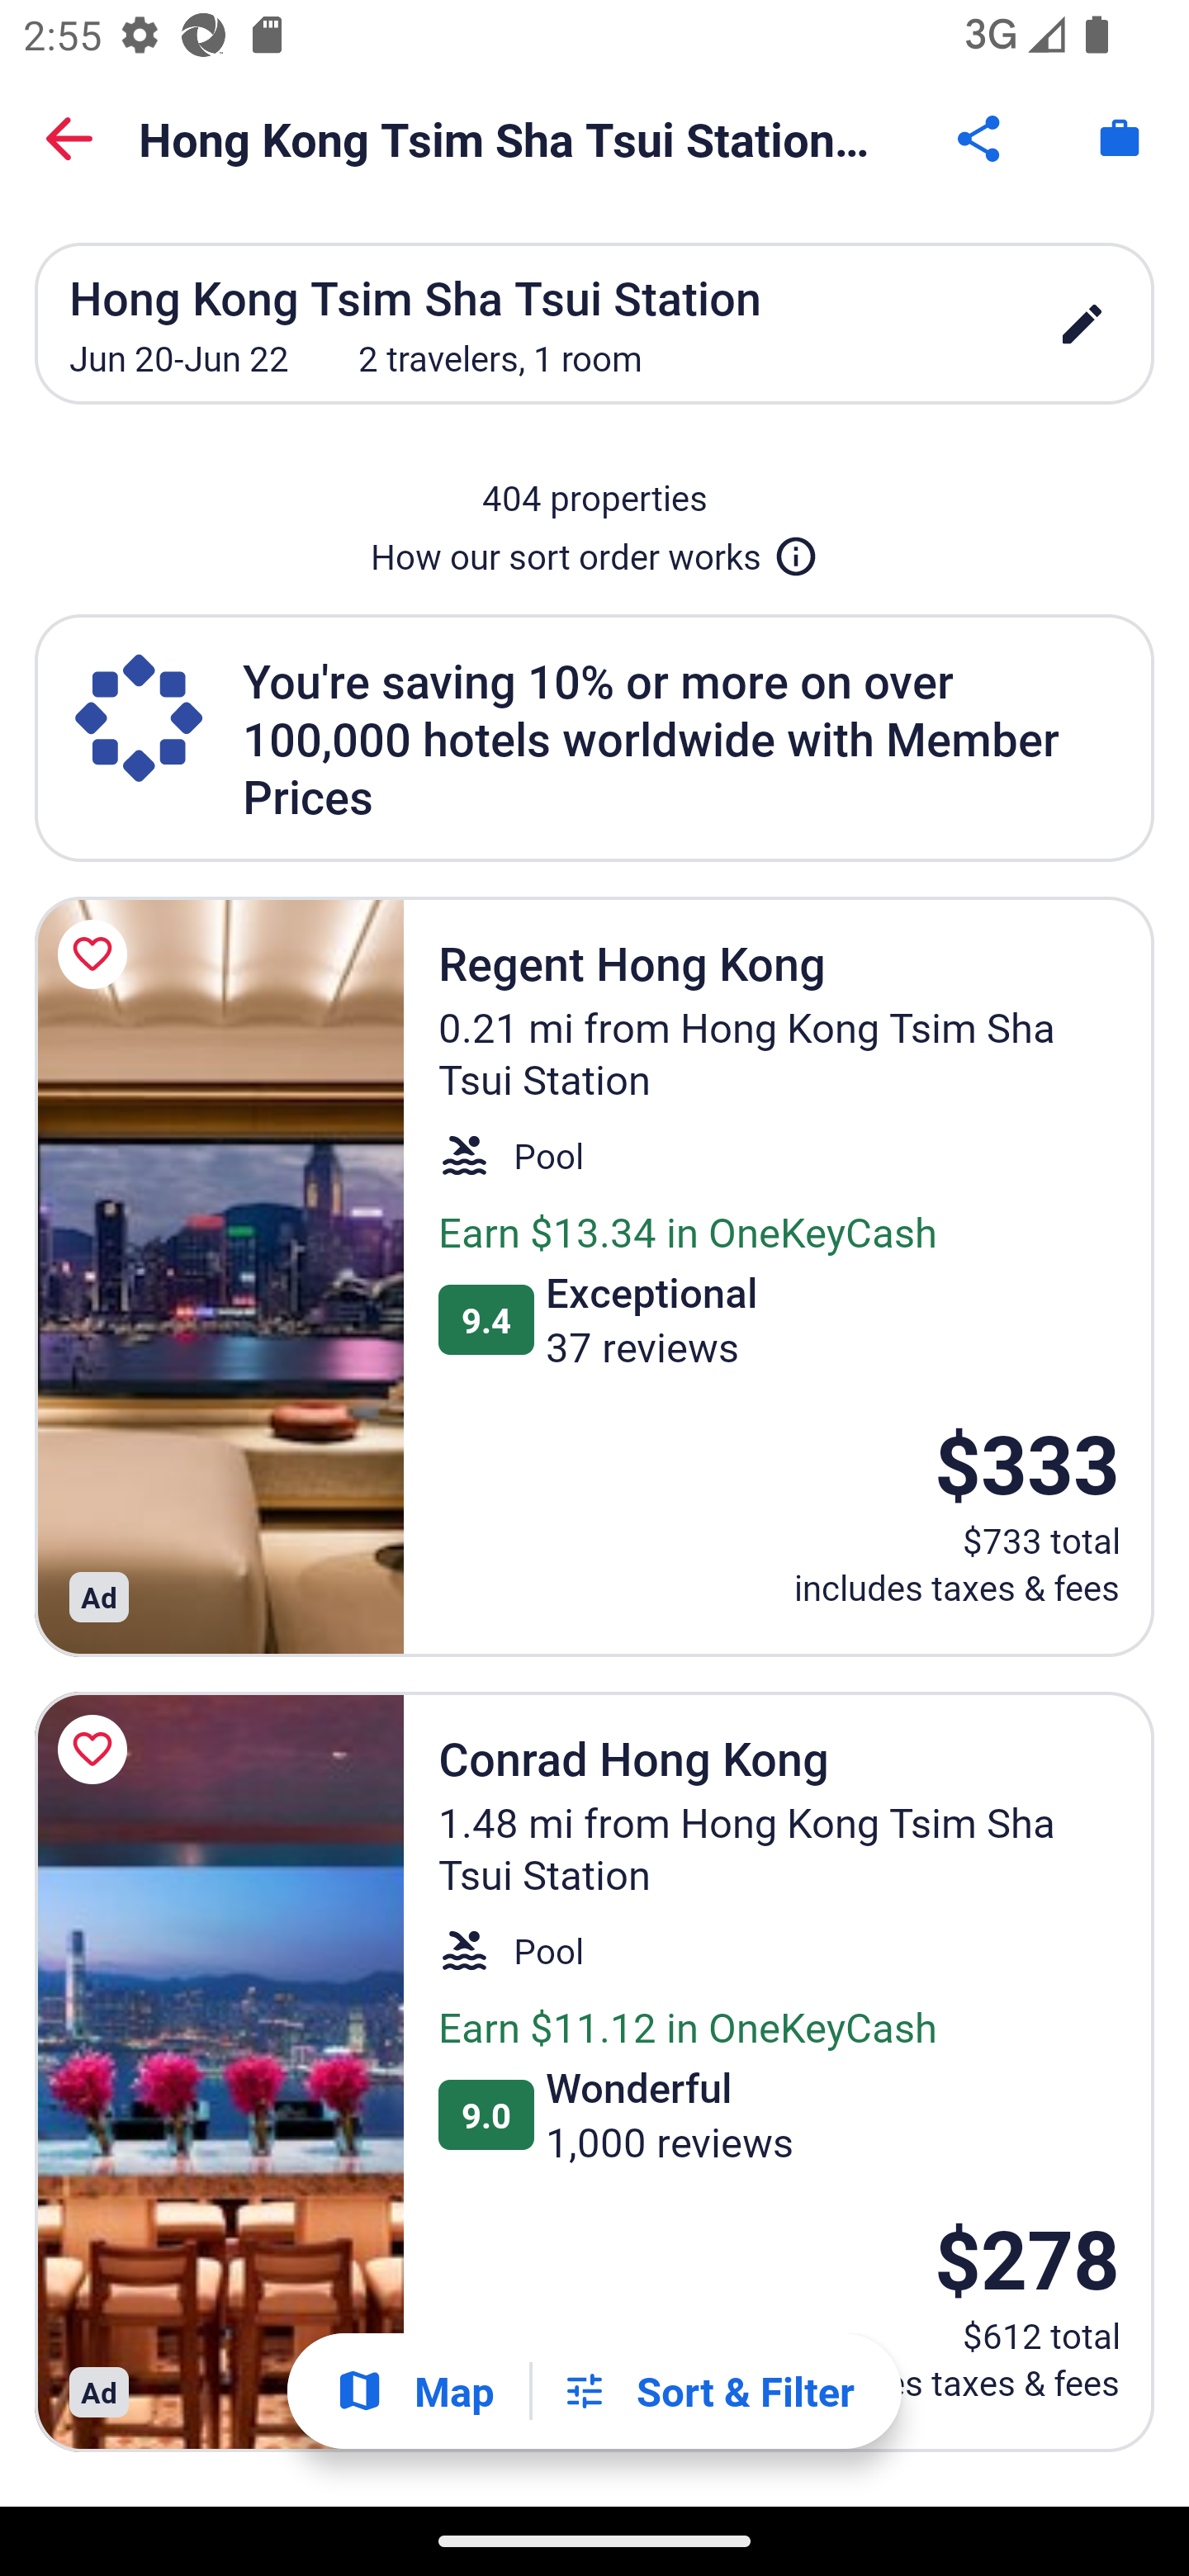 The width and height of the screenshot is (1189, 2576). I want to click on Regent Hong Kong, so click(219, 1276).